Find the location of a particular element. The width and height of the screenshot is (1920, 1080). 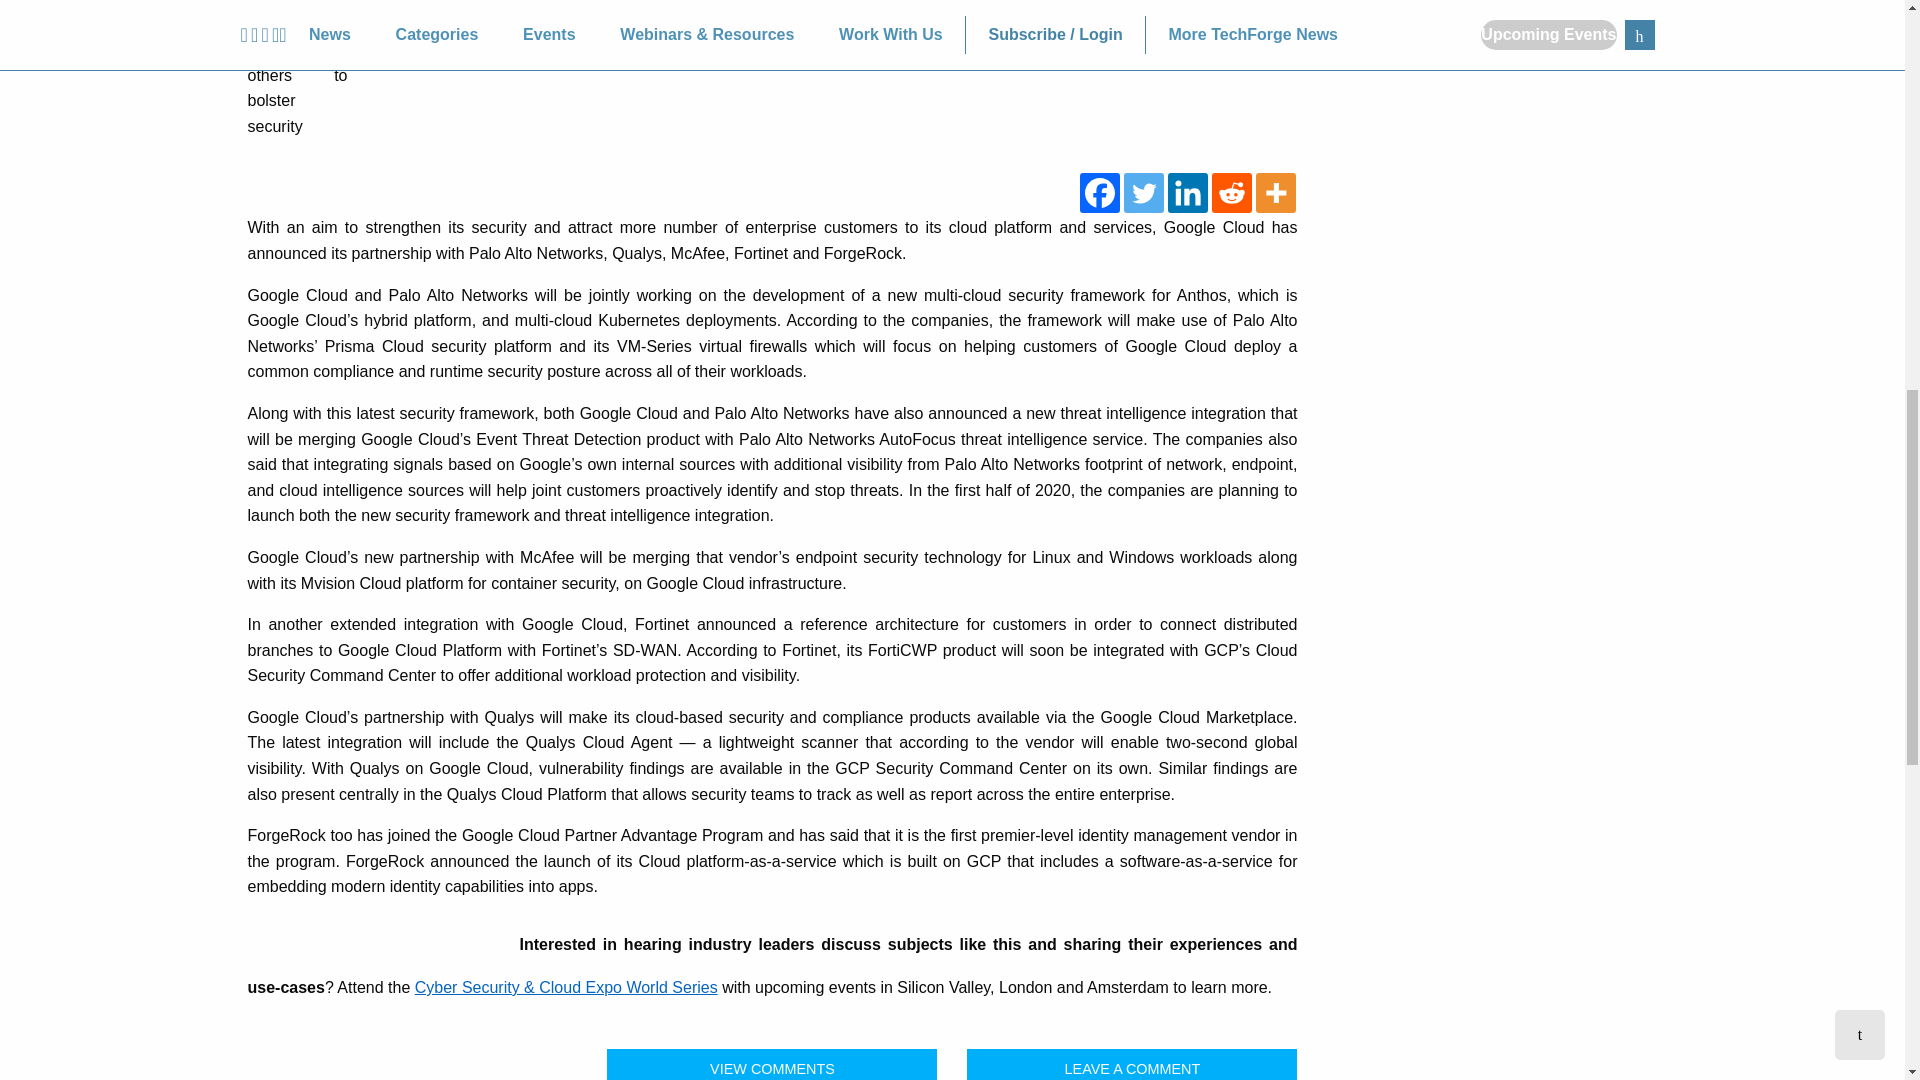

Linkedin is located at coordinates (1187, 192).